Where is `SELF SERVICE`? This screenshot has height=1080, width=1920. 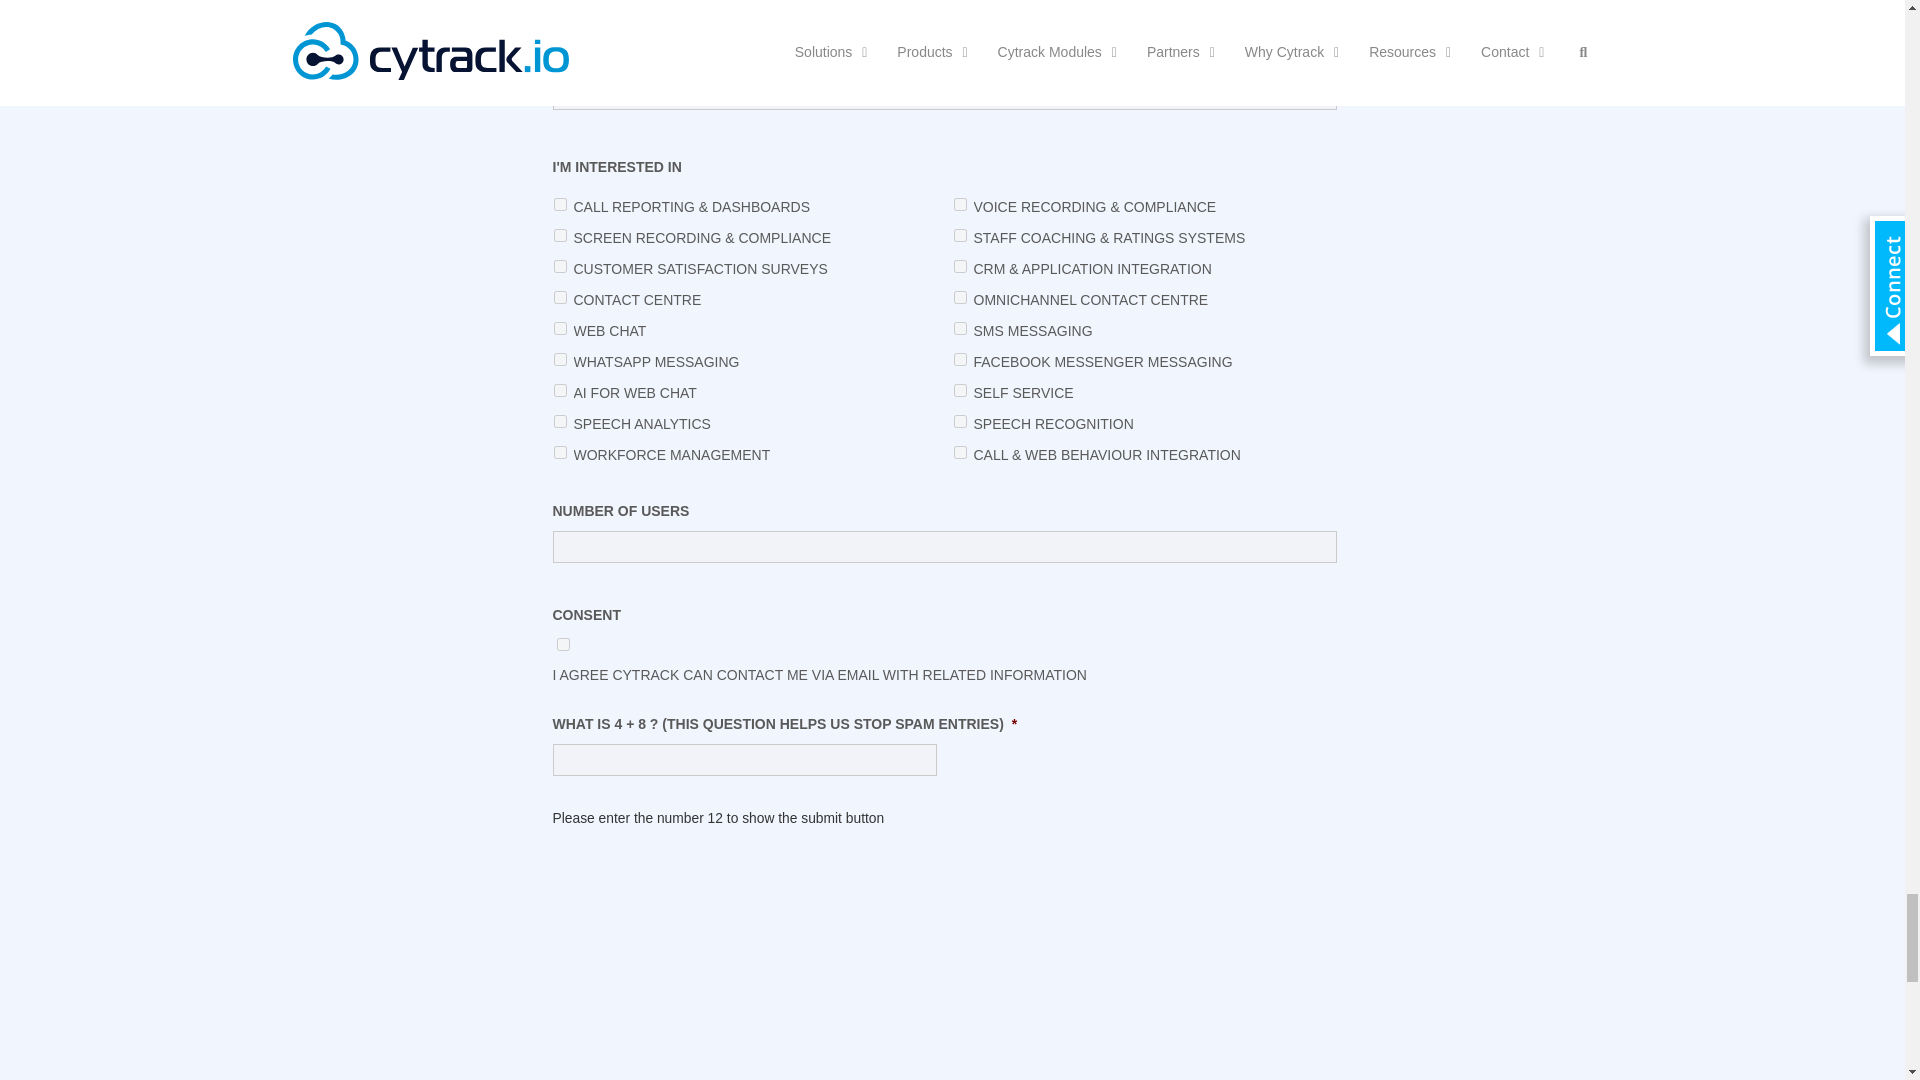
SELF SERVICE is located at coordinates (960, 390).